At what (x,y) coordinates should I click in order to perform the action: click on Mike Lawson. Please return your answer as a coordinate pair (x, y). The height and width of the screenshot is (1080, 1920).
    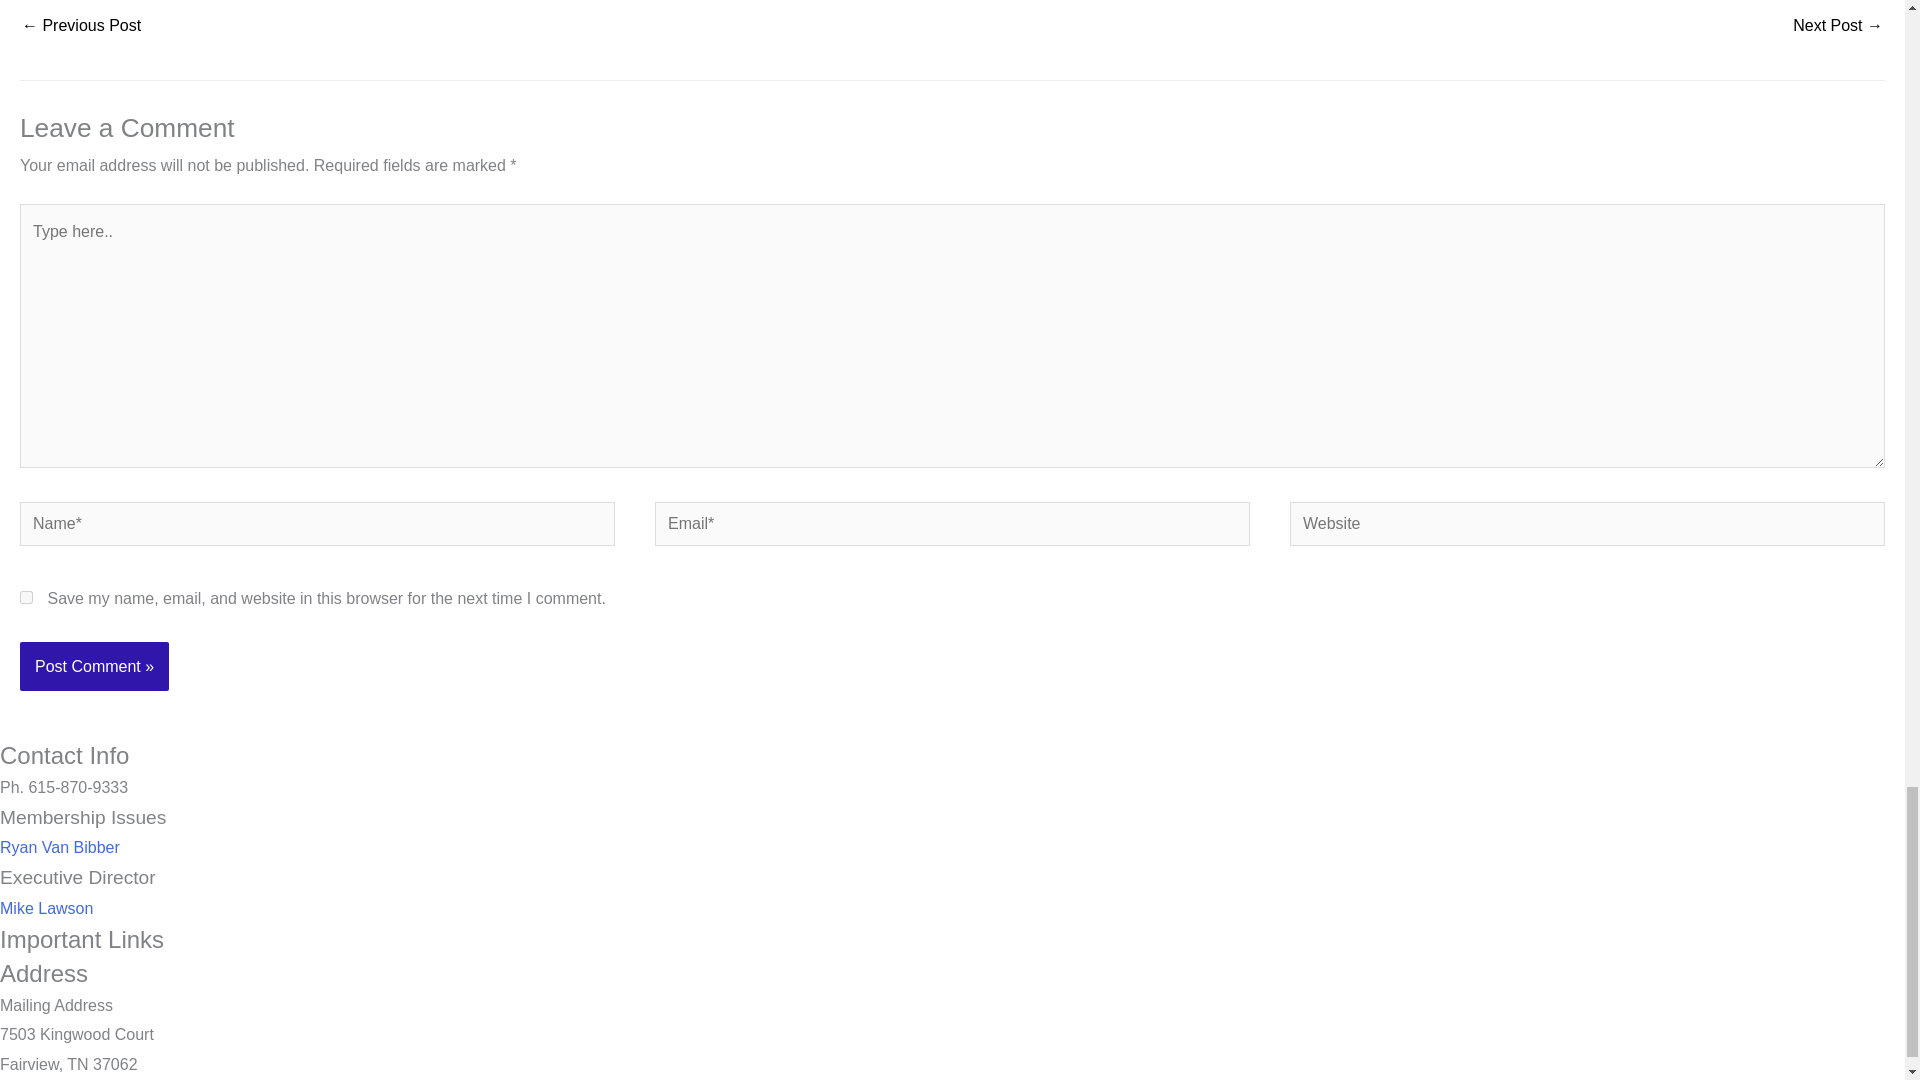
    Looking at the image, I should click on (46, 908).